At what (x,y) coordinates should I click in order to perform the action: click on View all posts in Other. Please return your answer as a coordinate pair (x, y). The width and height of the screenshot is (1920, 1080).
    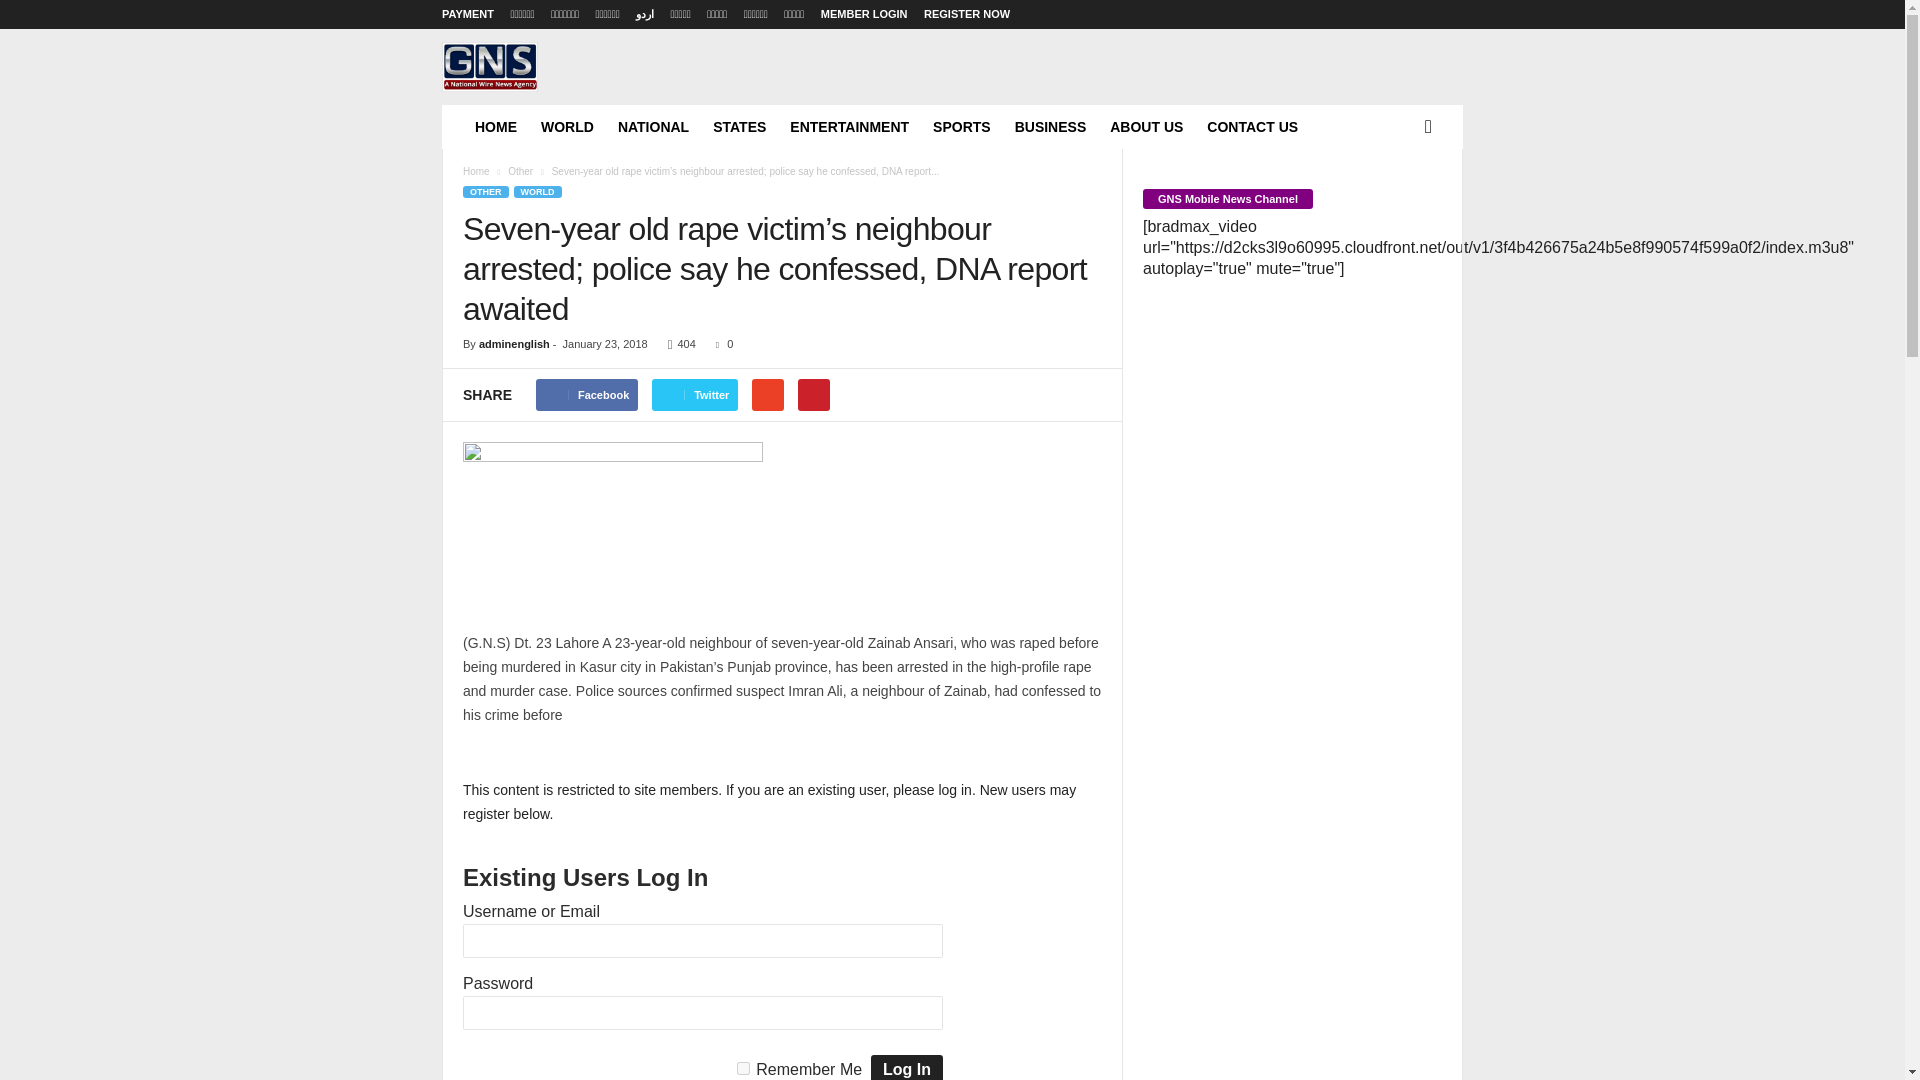
    Looking at the image, I should click on (520, 172).